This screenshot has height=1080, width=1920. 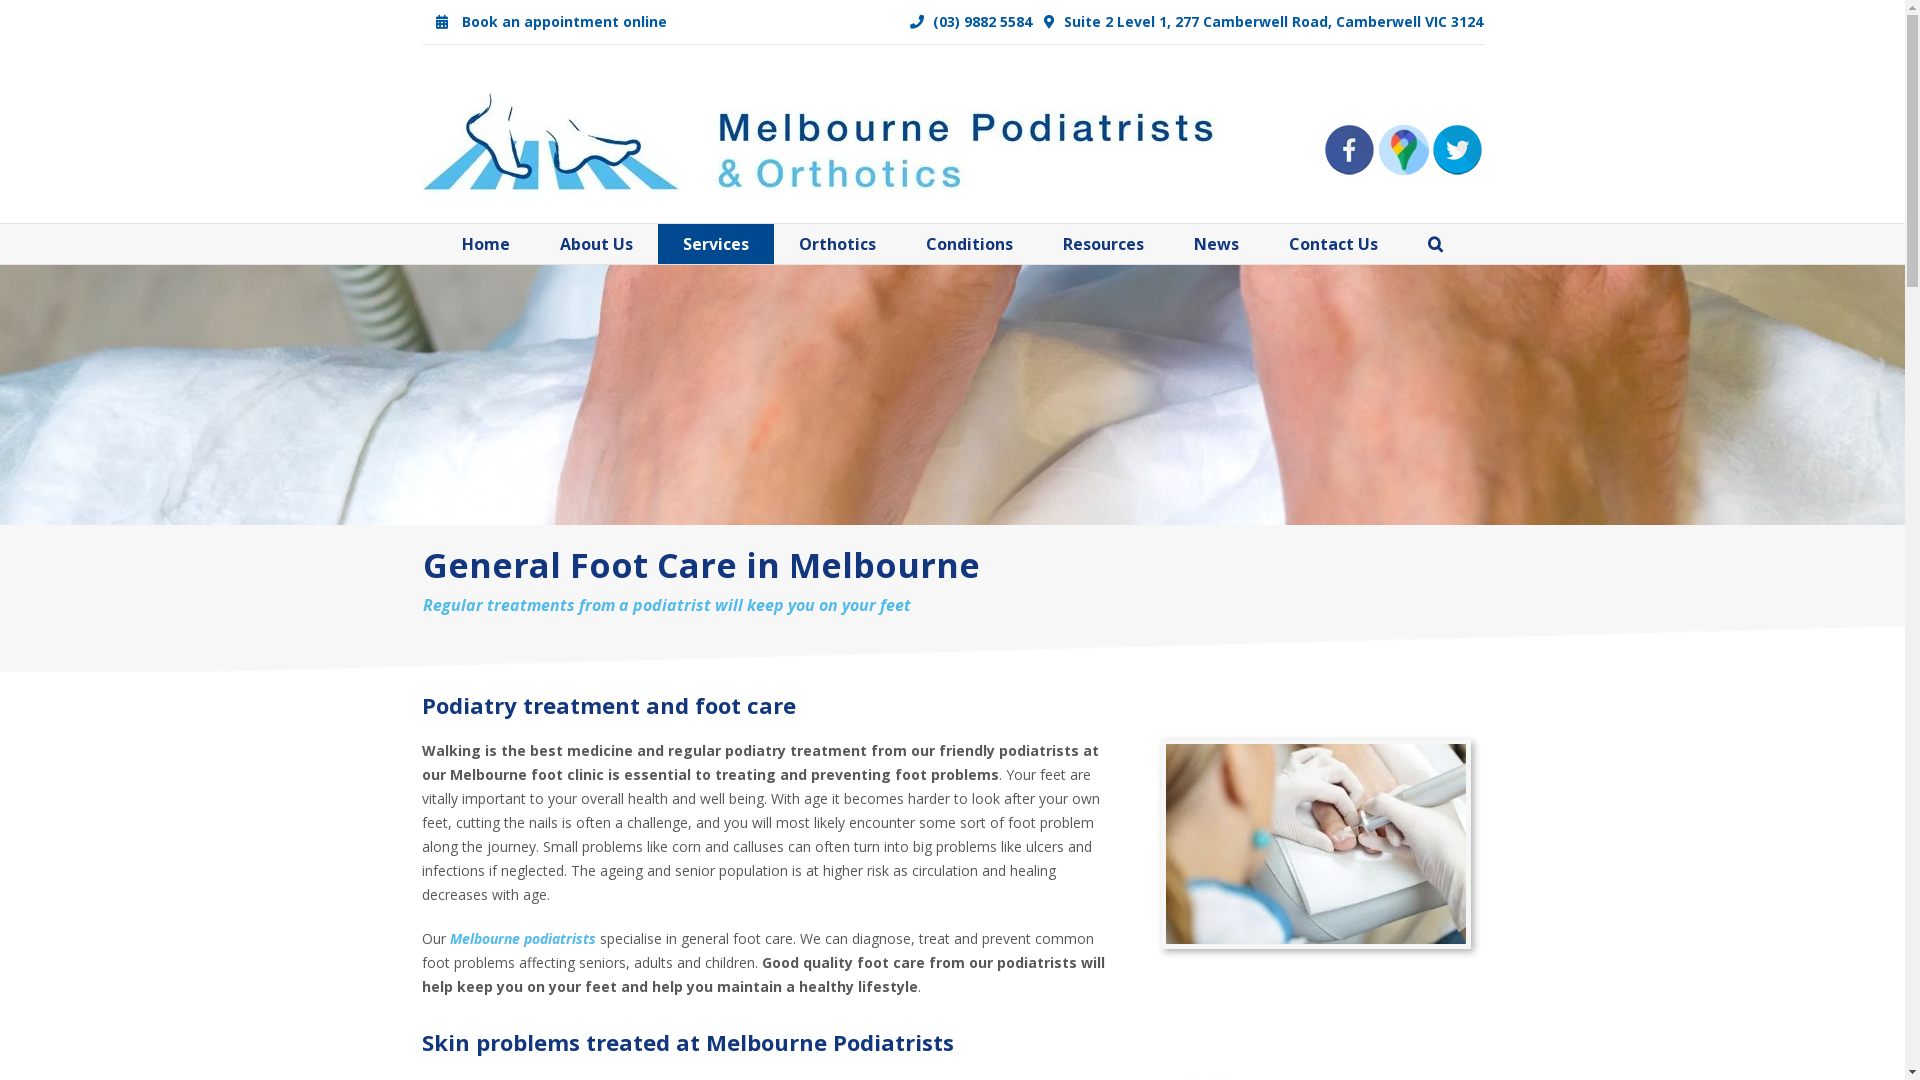 What do you see at coordinates (523, 938) in the screenshot?
I see `Melbourne podiatrists` at bounding box center [523, 938].